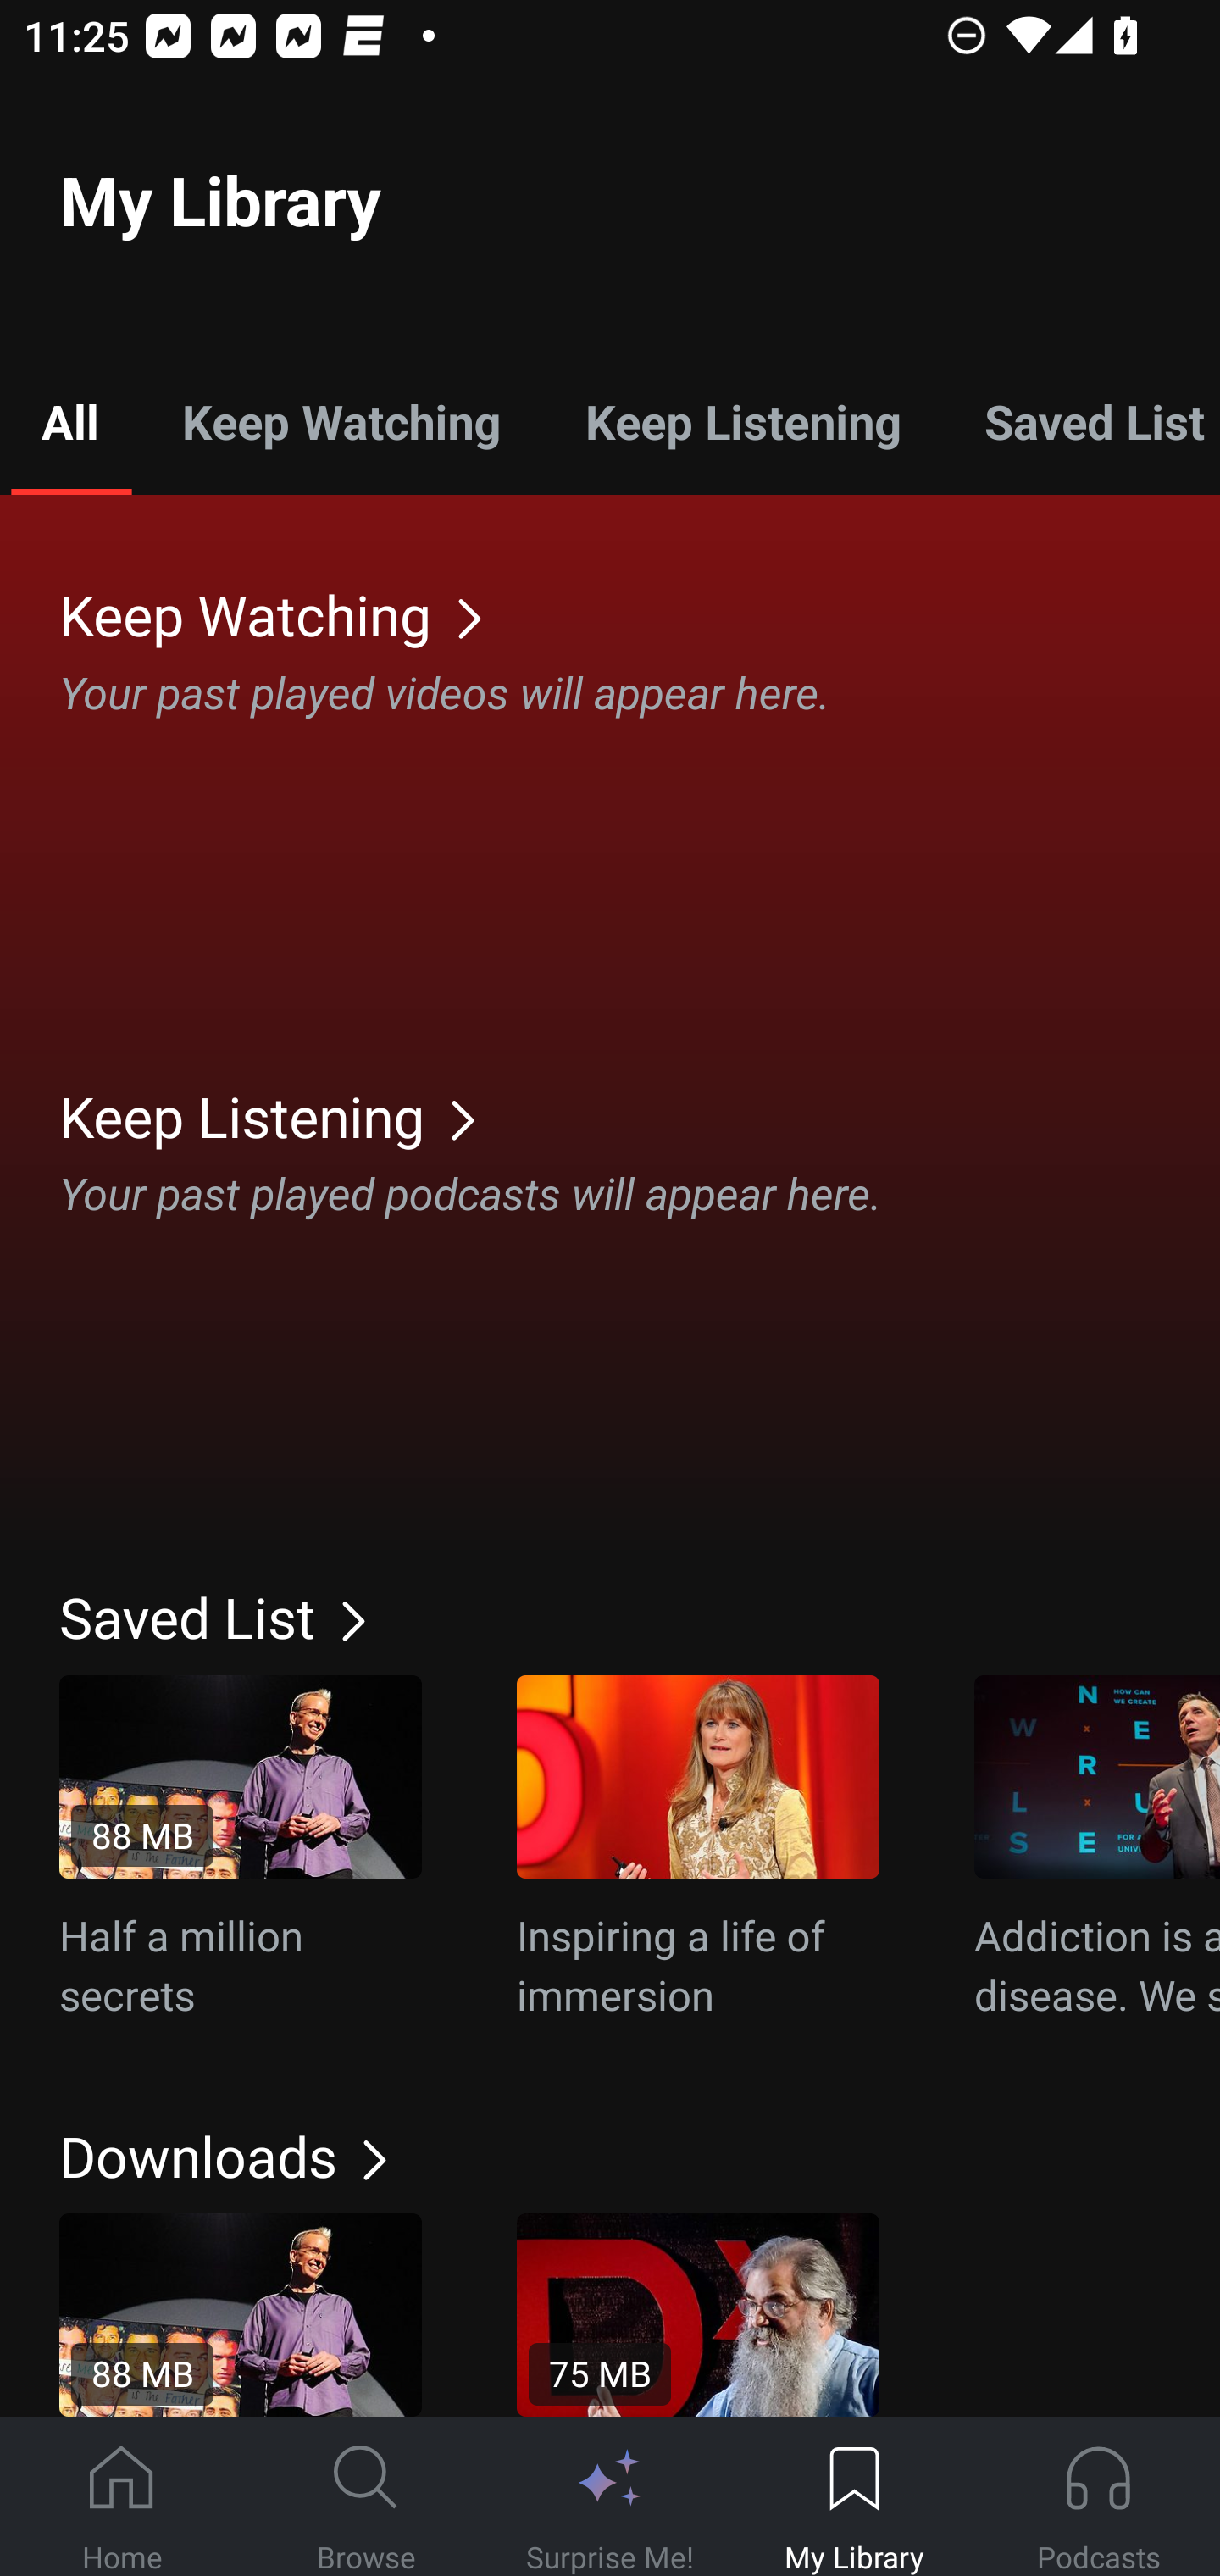  I want to click on Podcasts, so click(1098, 2497).